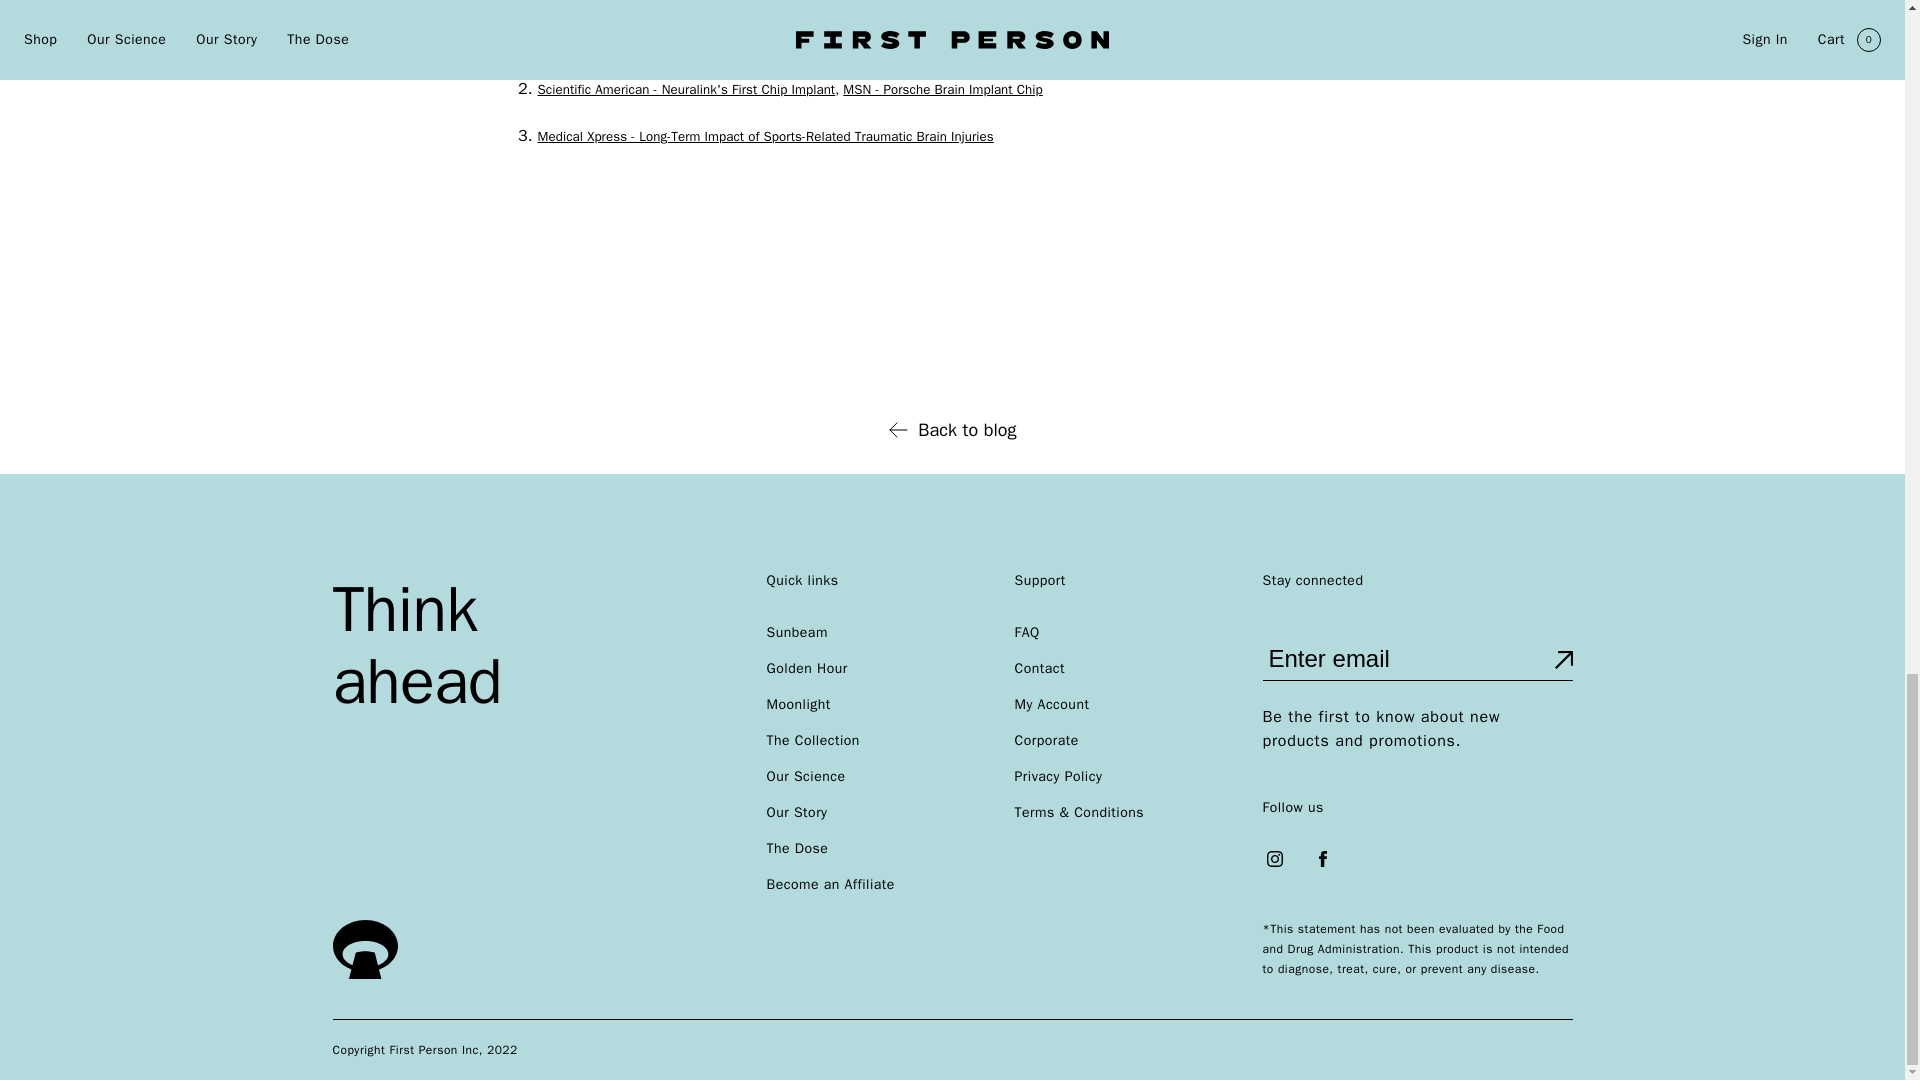  I want to click on Scientific American - Neuralink's First Chip Implant, so click(686, 90).